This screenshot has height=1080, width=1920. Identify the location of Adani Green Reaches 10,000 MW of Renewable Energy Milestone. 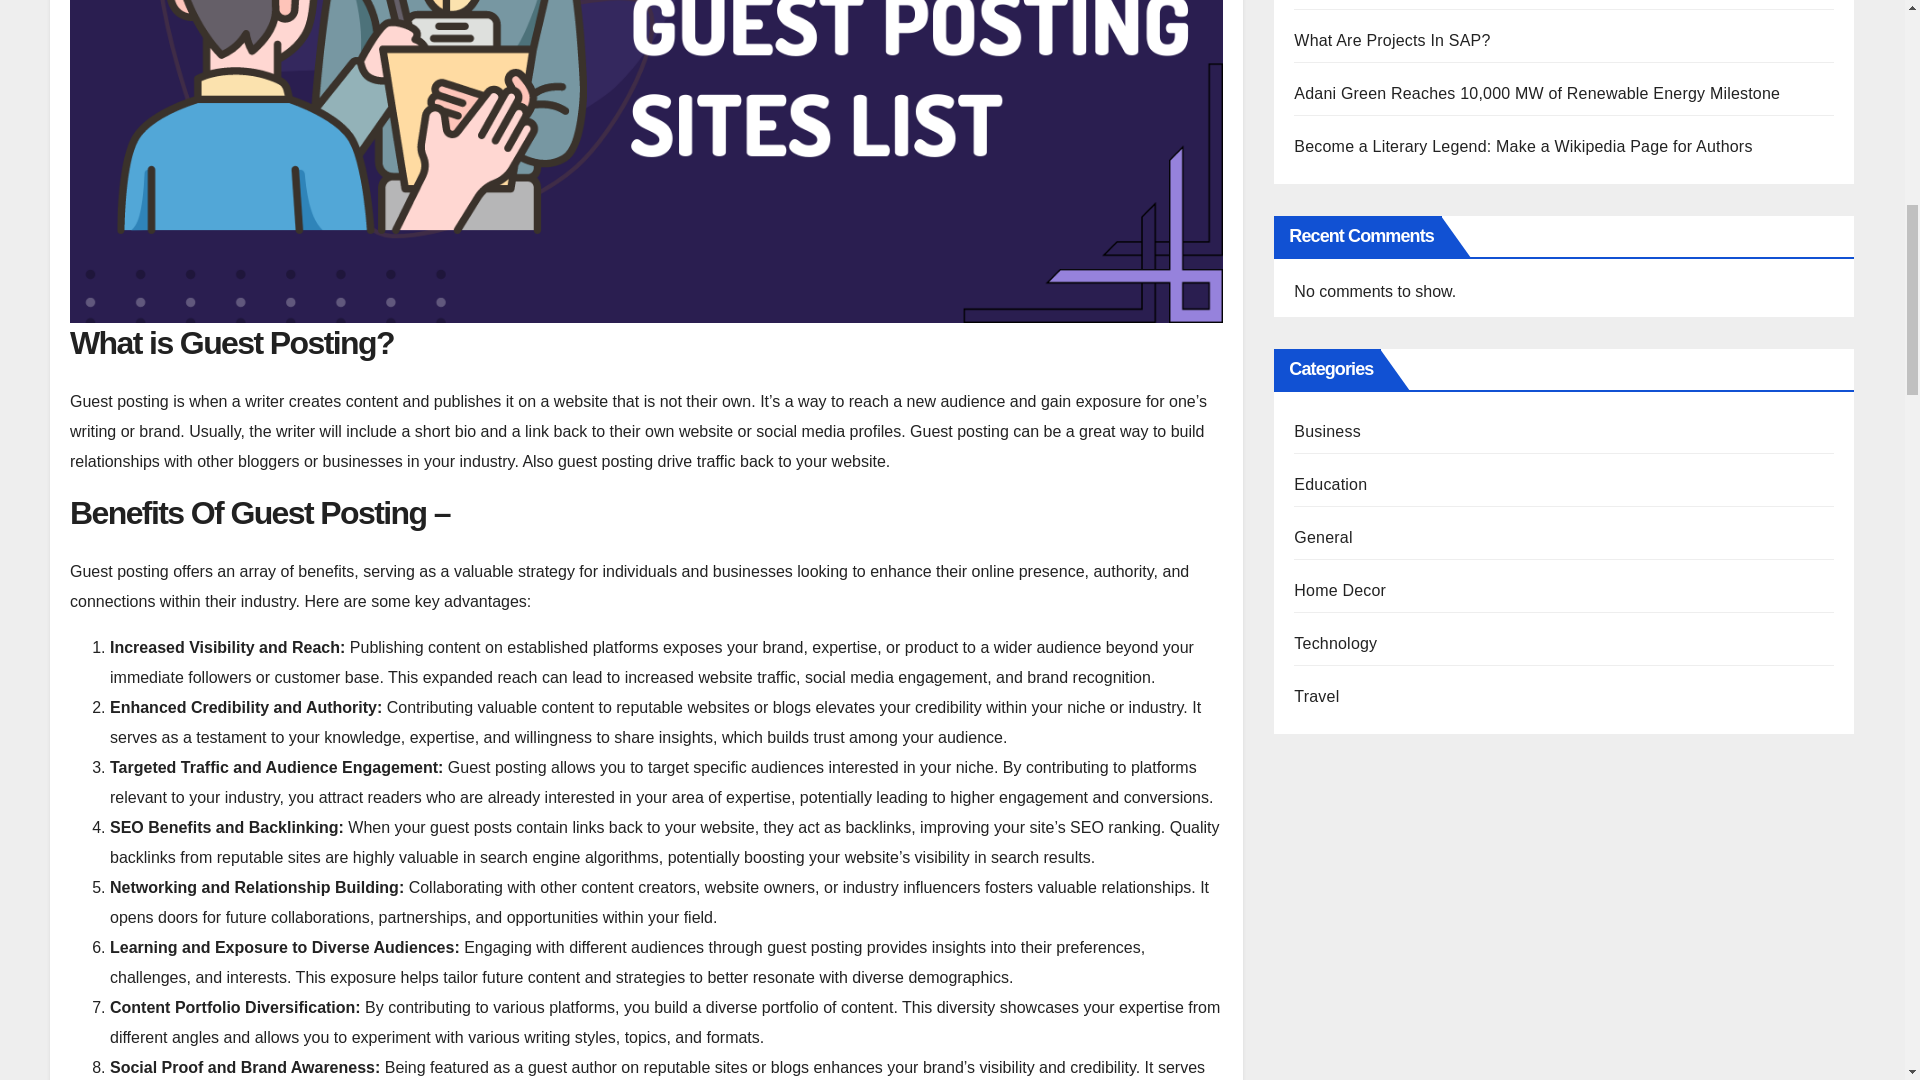
(1536, 93).